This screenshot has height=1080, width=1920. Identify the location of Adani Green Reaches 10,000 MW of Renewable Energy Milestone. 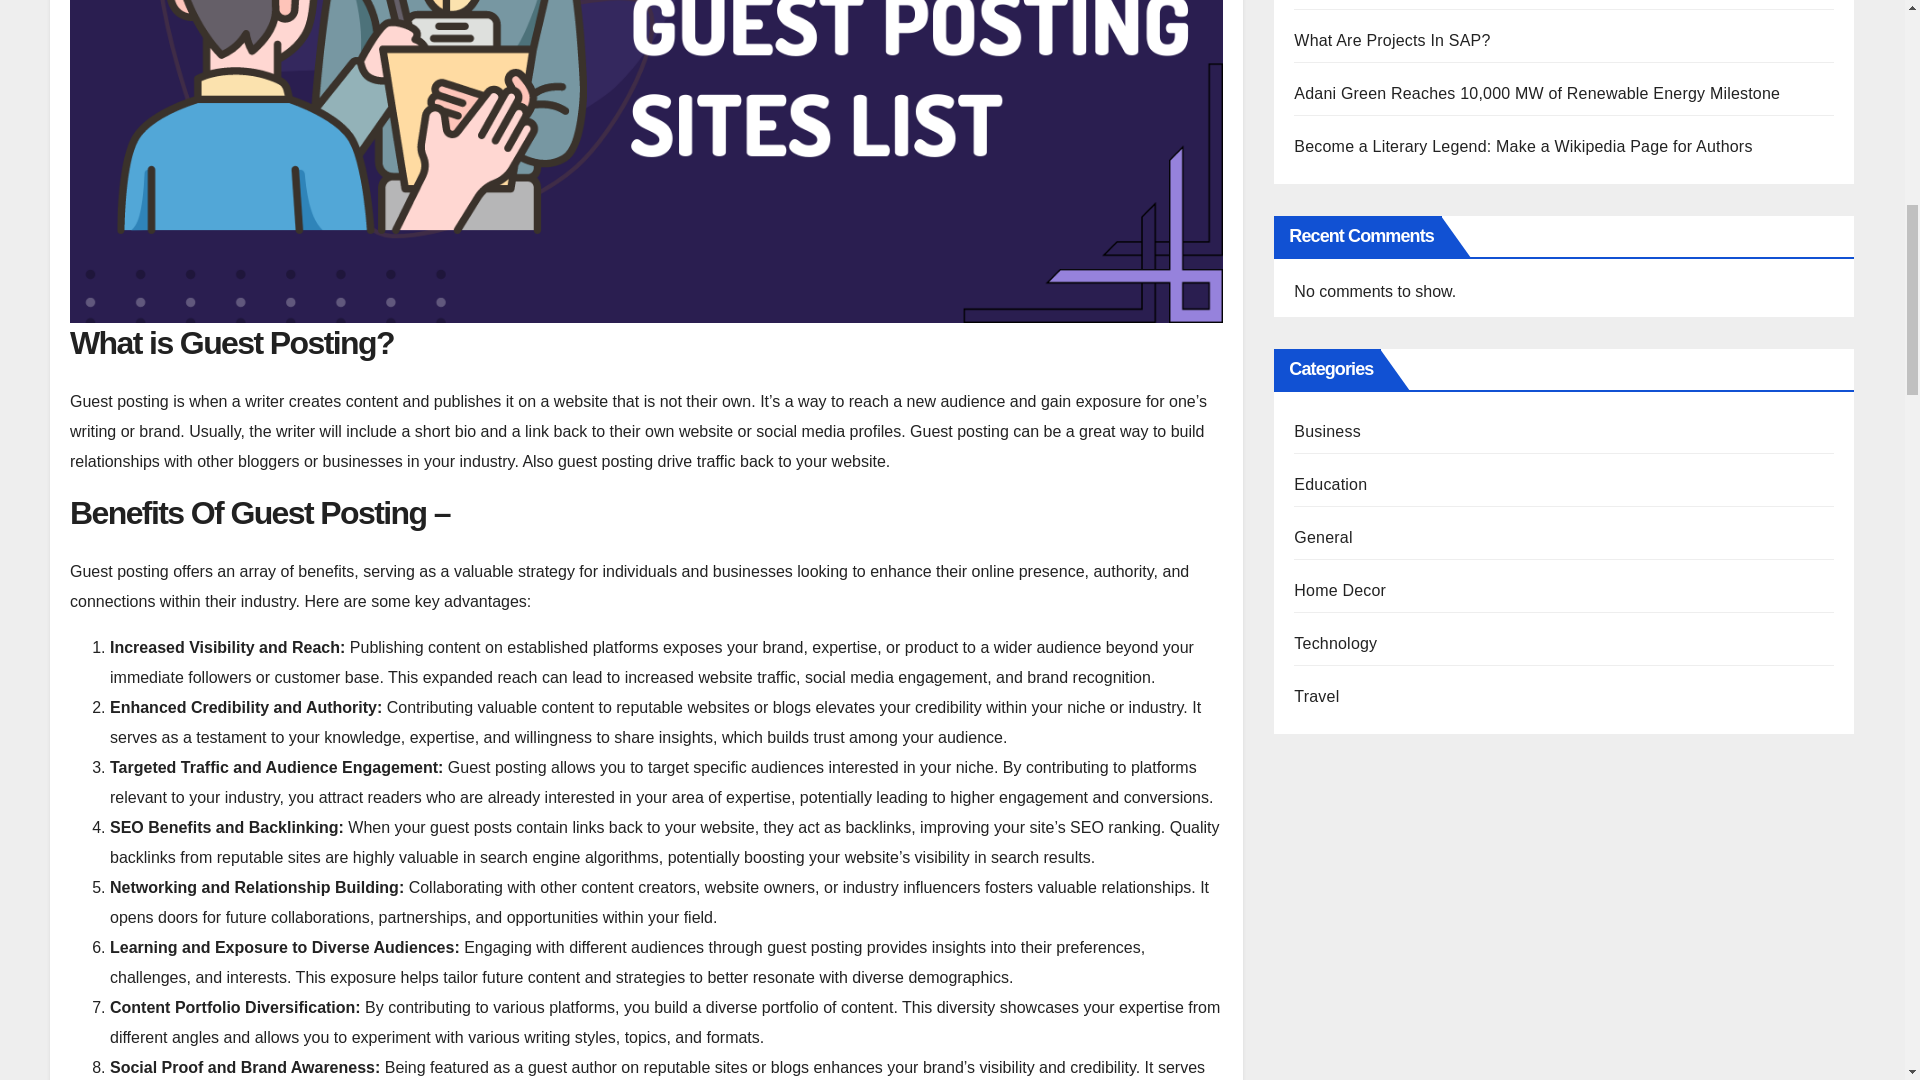
(1536, 93).